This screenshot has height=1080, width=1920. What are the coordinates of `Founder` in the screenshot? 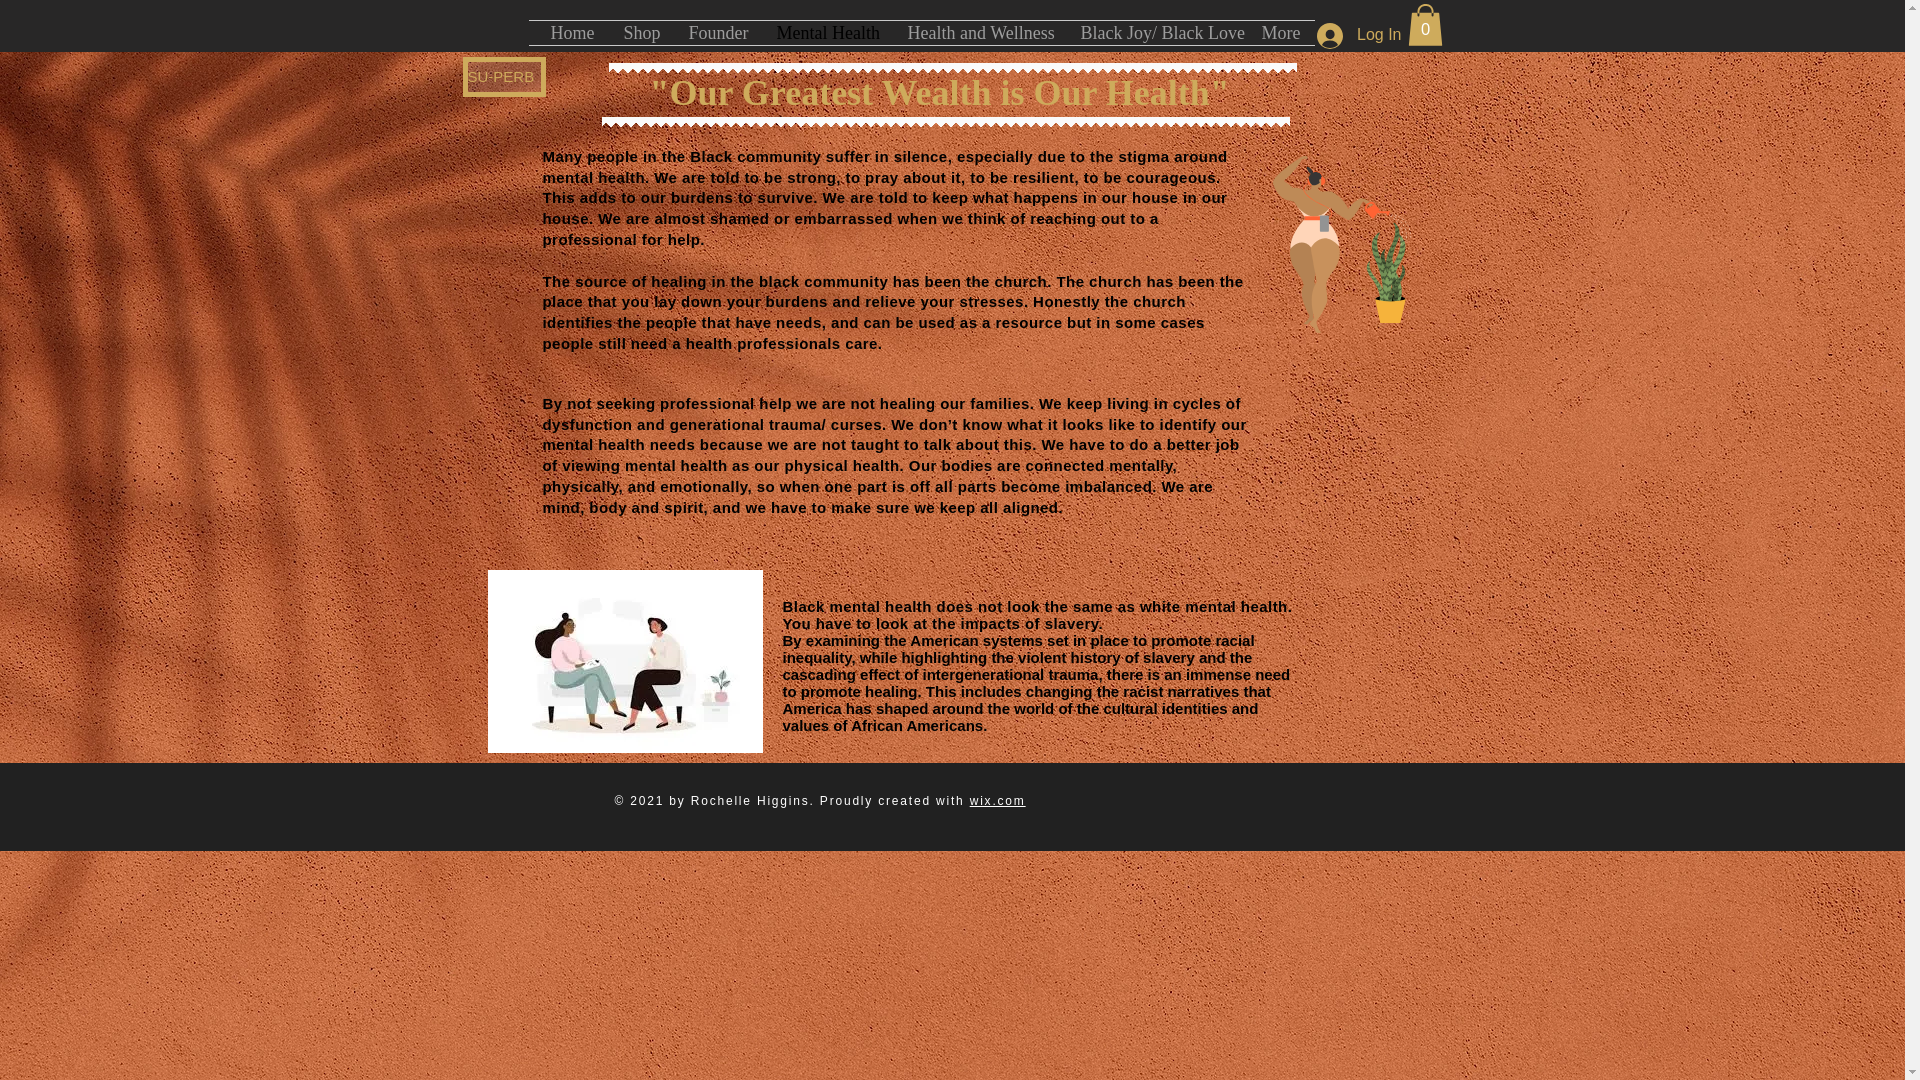 It's located at (718, 32).